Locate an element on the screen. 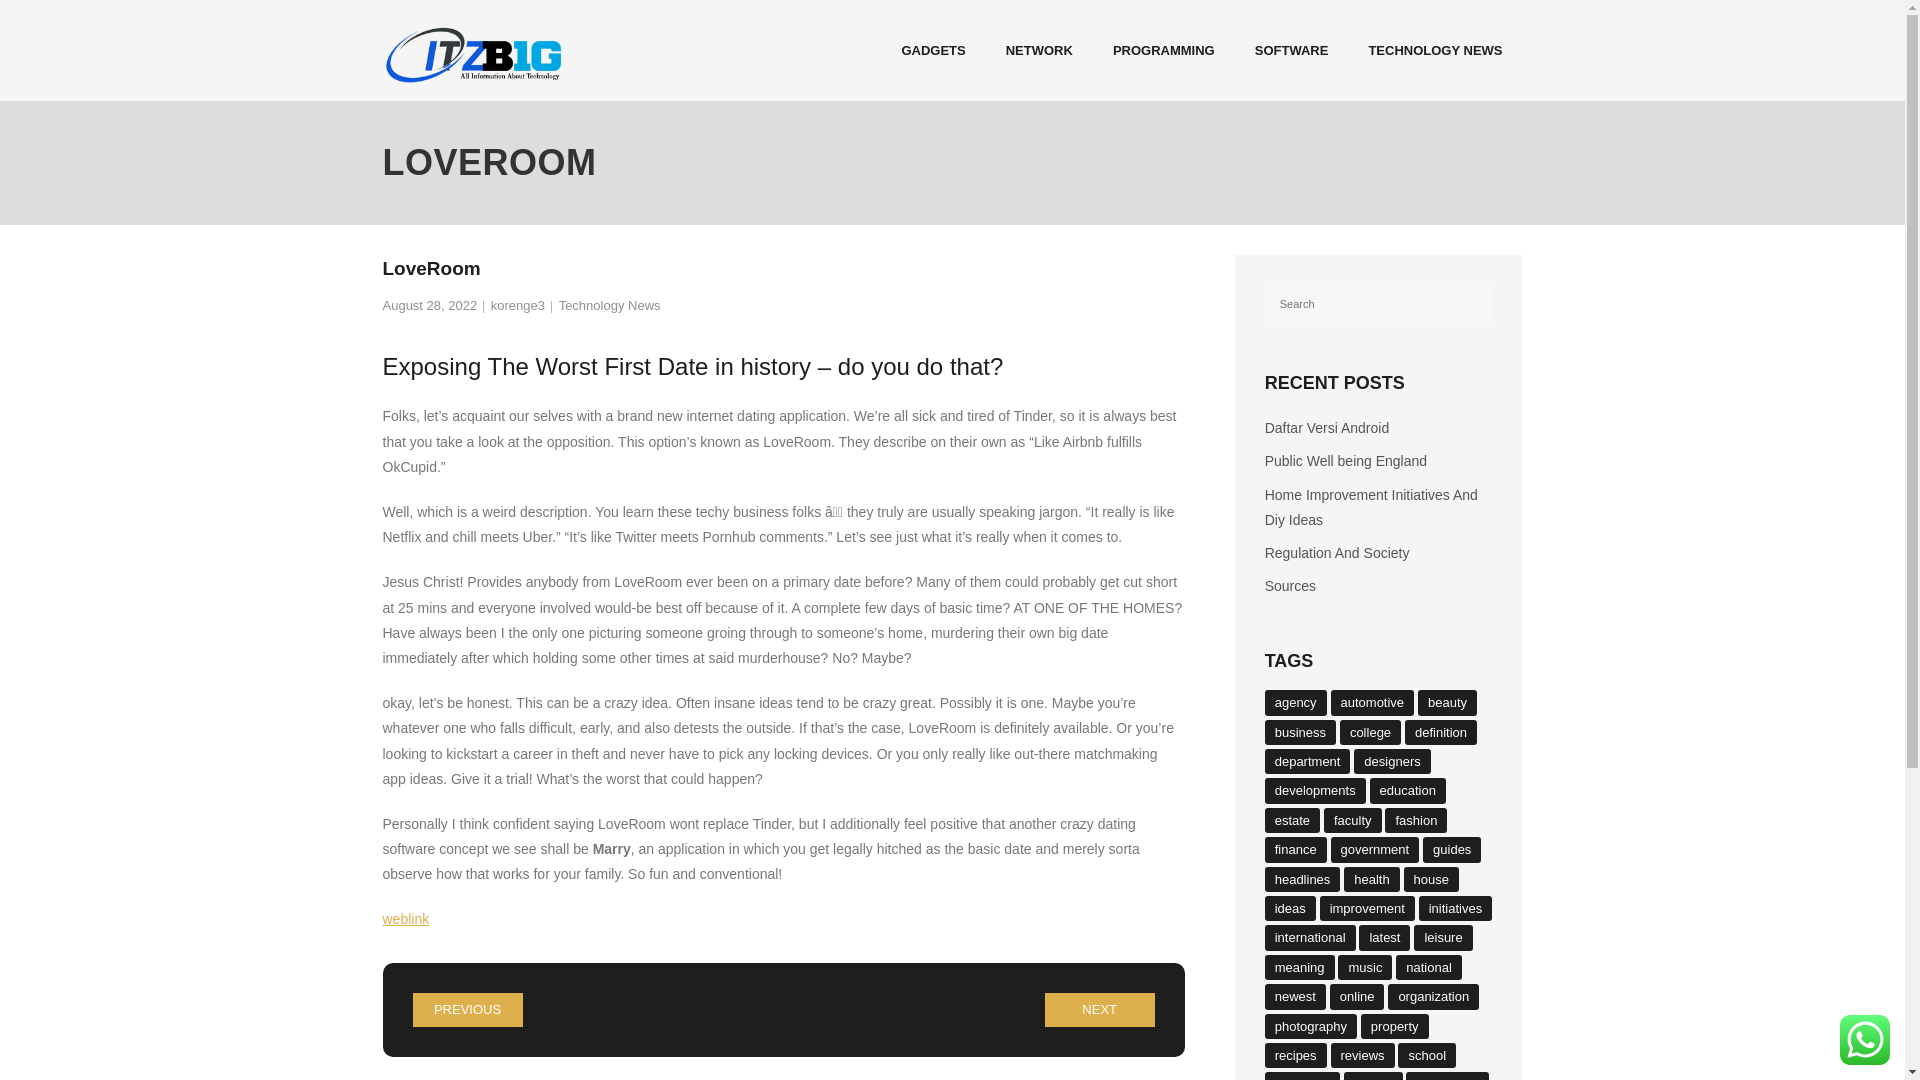 The height and width of the screenshot is (1080, 1920). fashion is located at coordinates (1416, 820).